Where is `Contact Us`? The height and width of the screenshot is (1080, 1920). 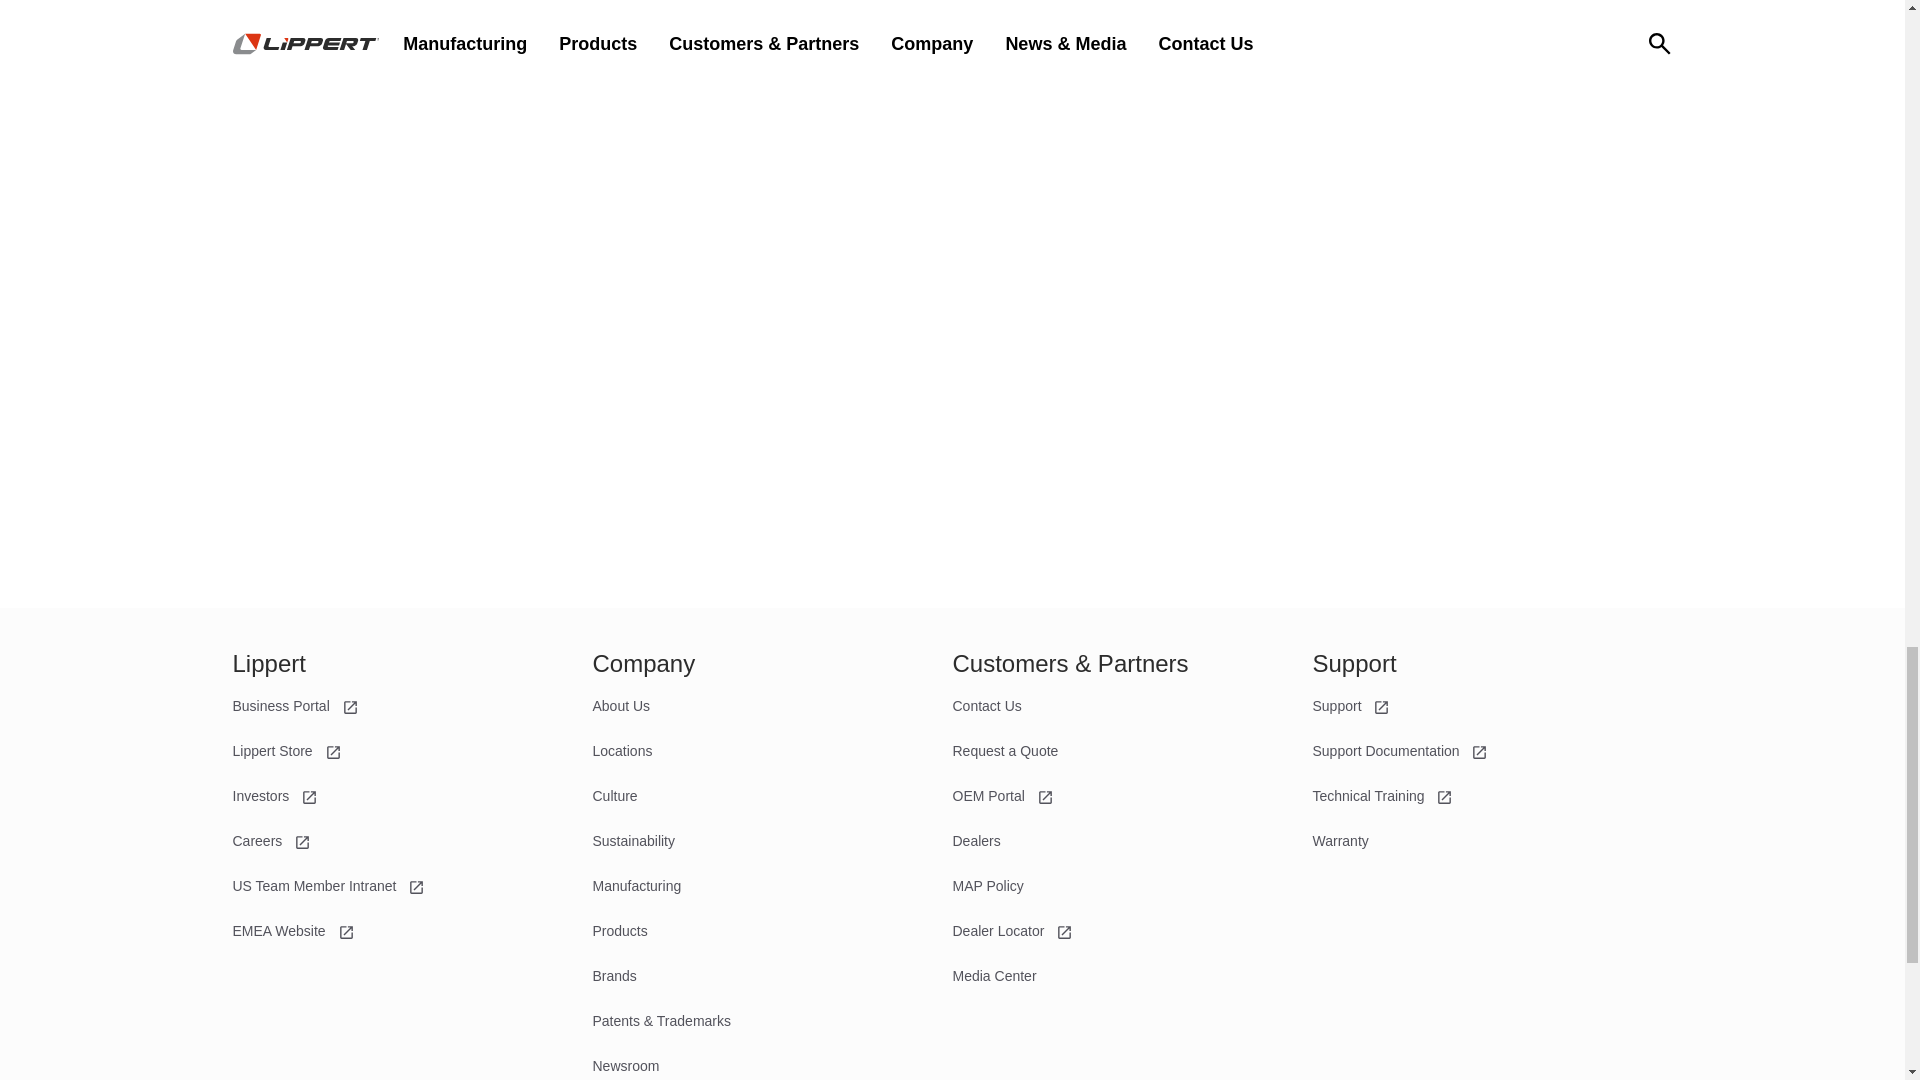
Contact Us is located at coordinates (986, 705).